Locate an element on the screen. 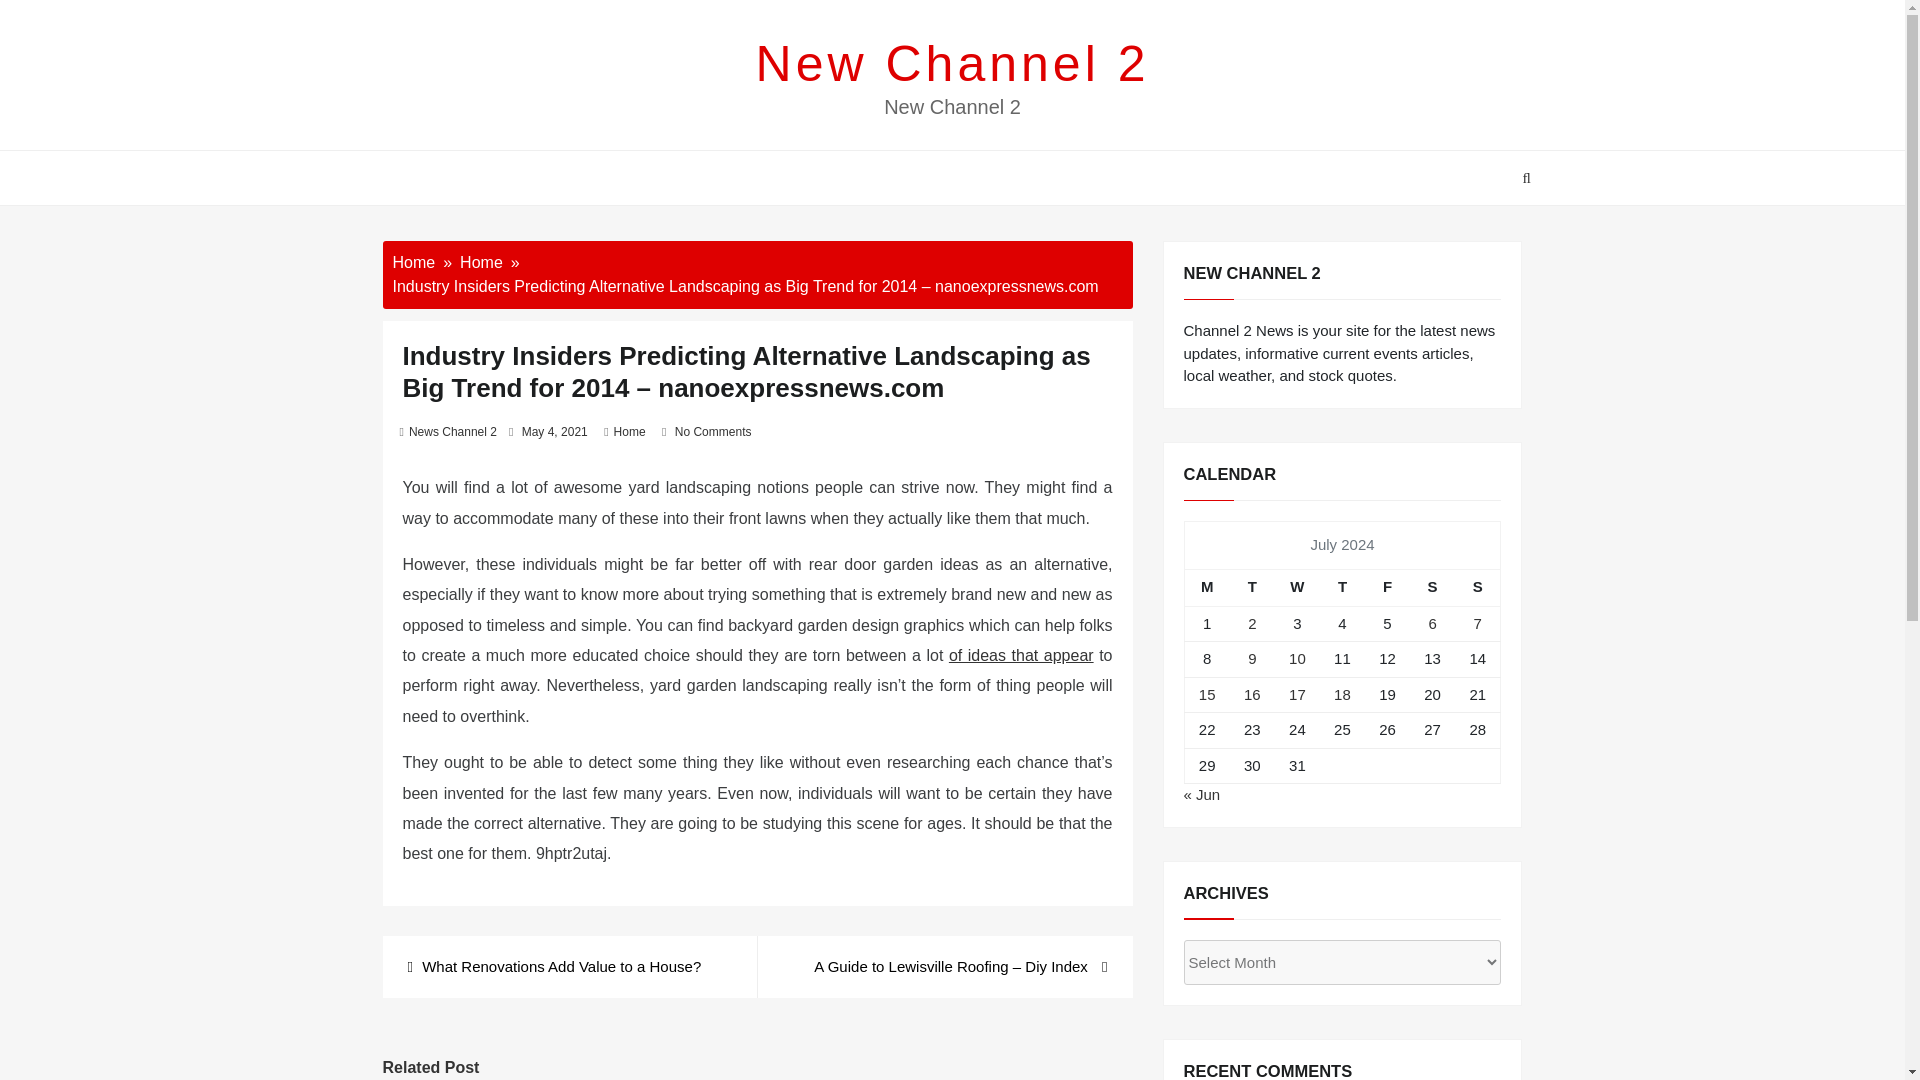 The image size is (1920, 1080). Monday is located at coordinates (1207, 587).